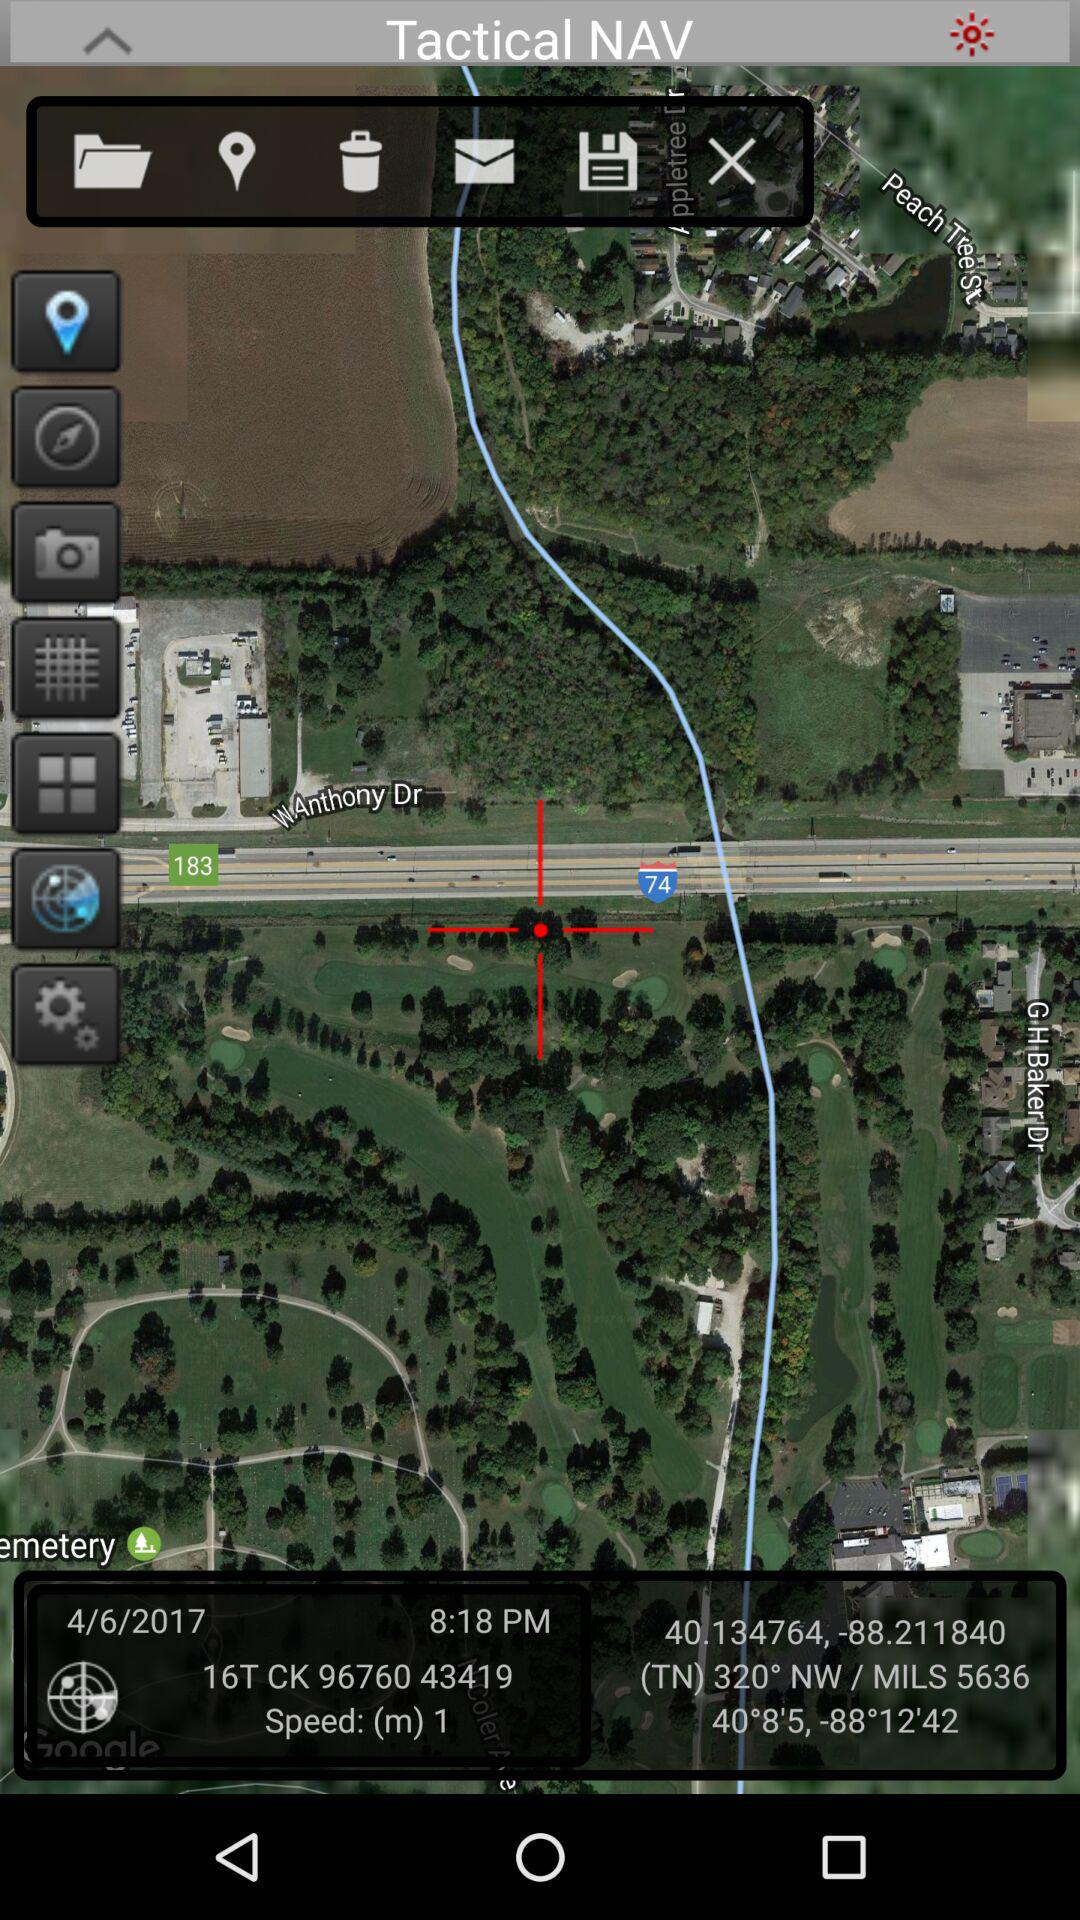 This screenshot has height=1920, width=1080. I want to click on open new file, so click(133, 157).